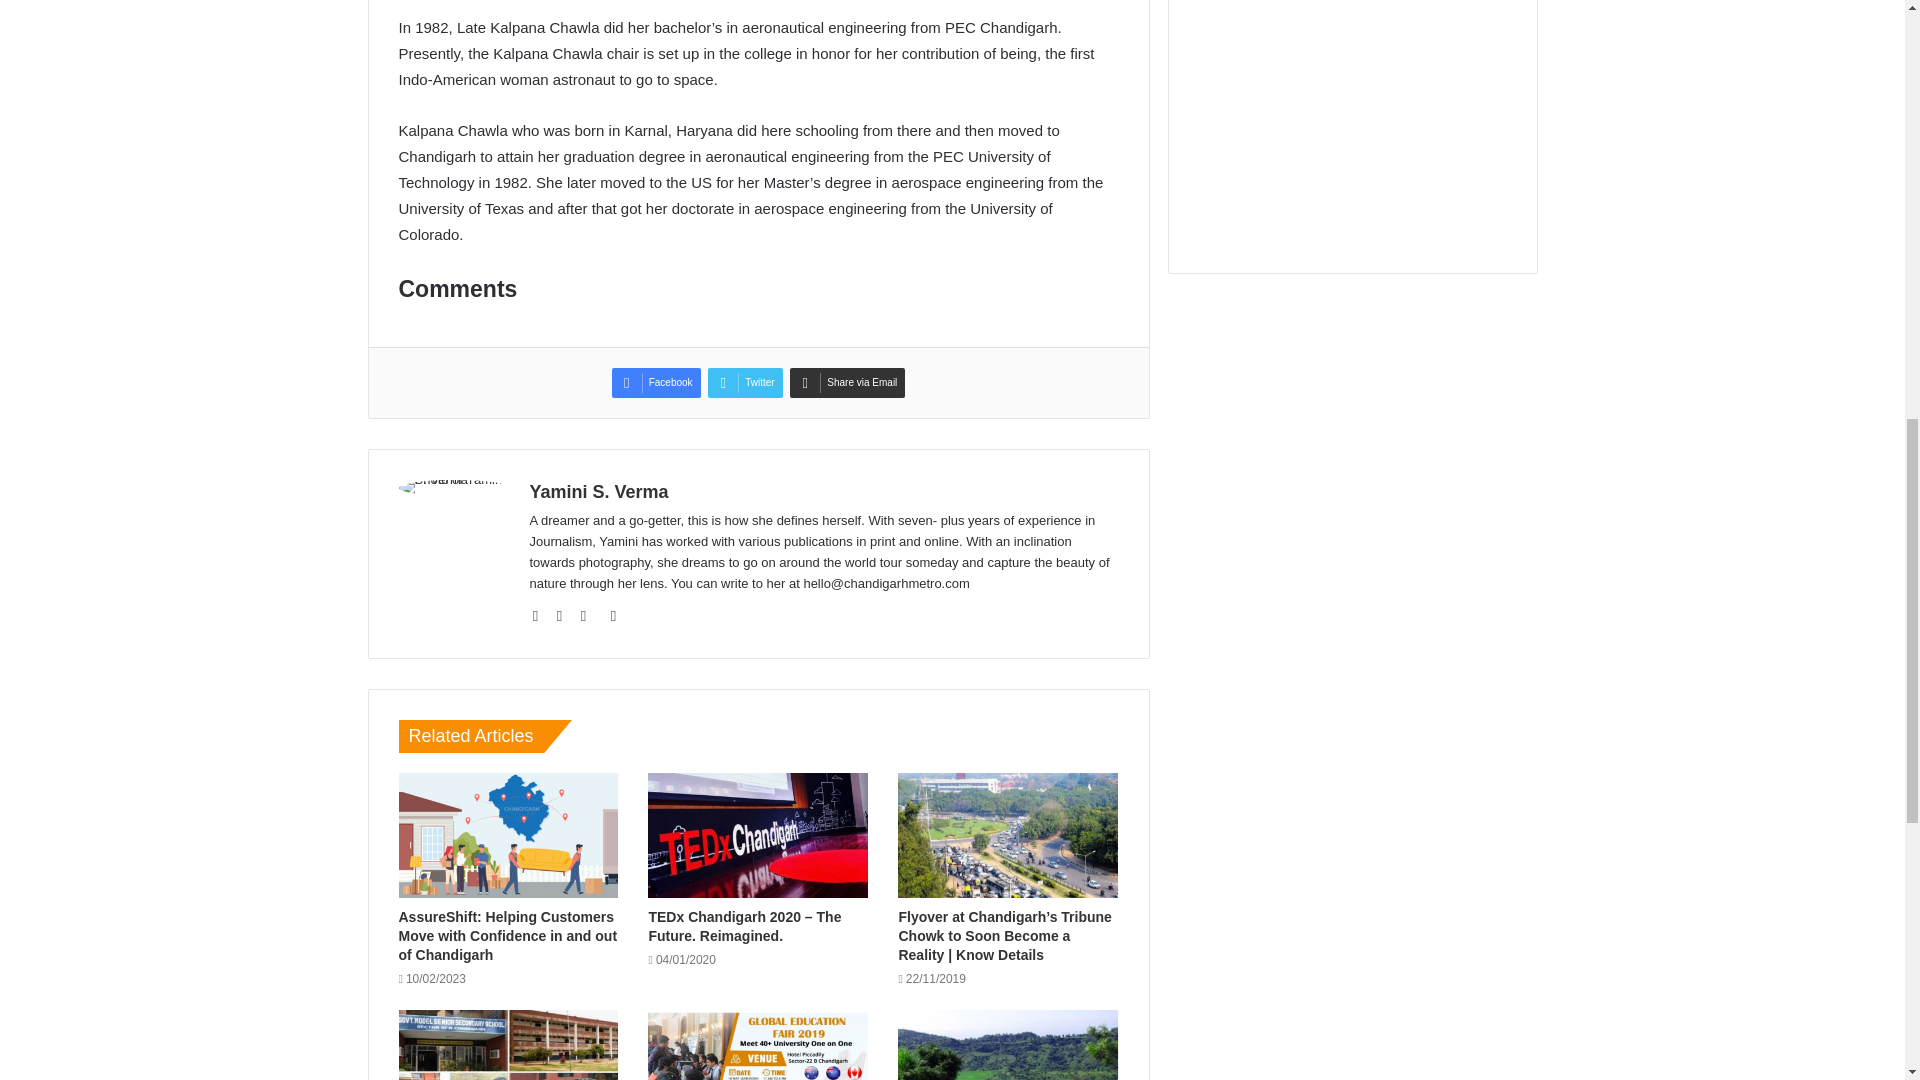 The height and width of the screenshot is (1080, 1920). Describe the element at coordinates (744, 383) in the screenshot. I see `Twitter` at that location.